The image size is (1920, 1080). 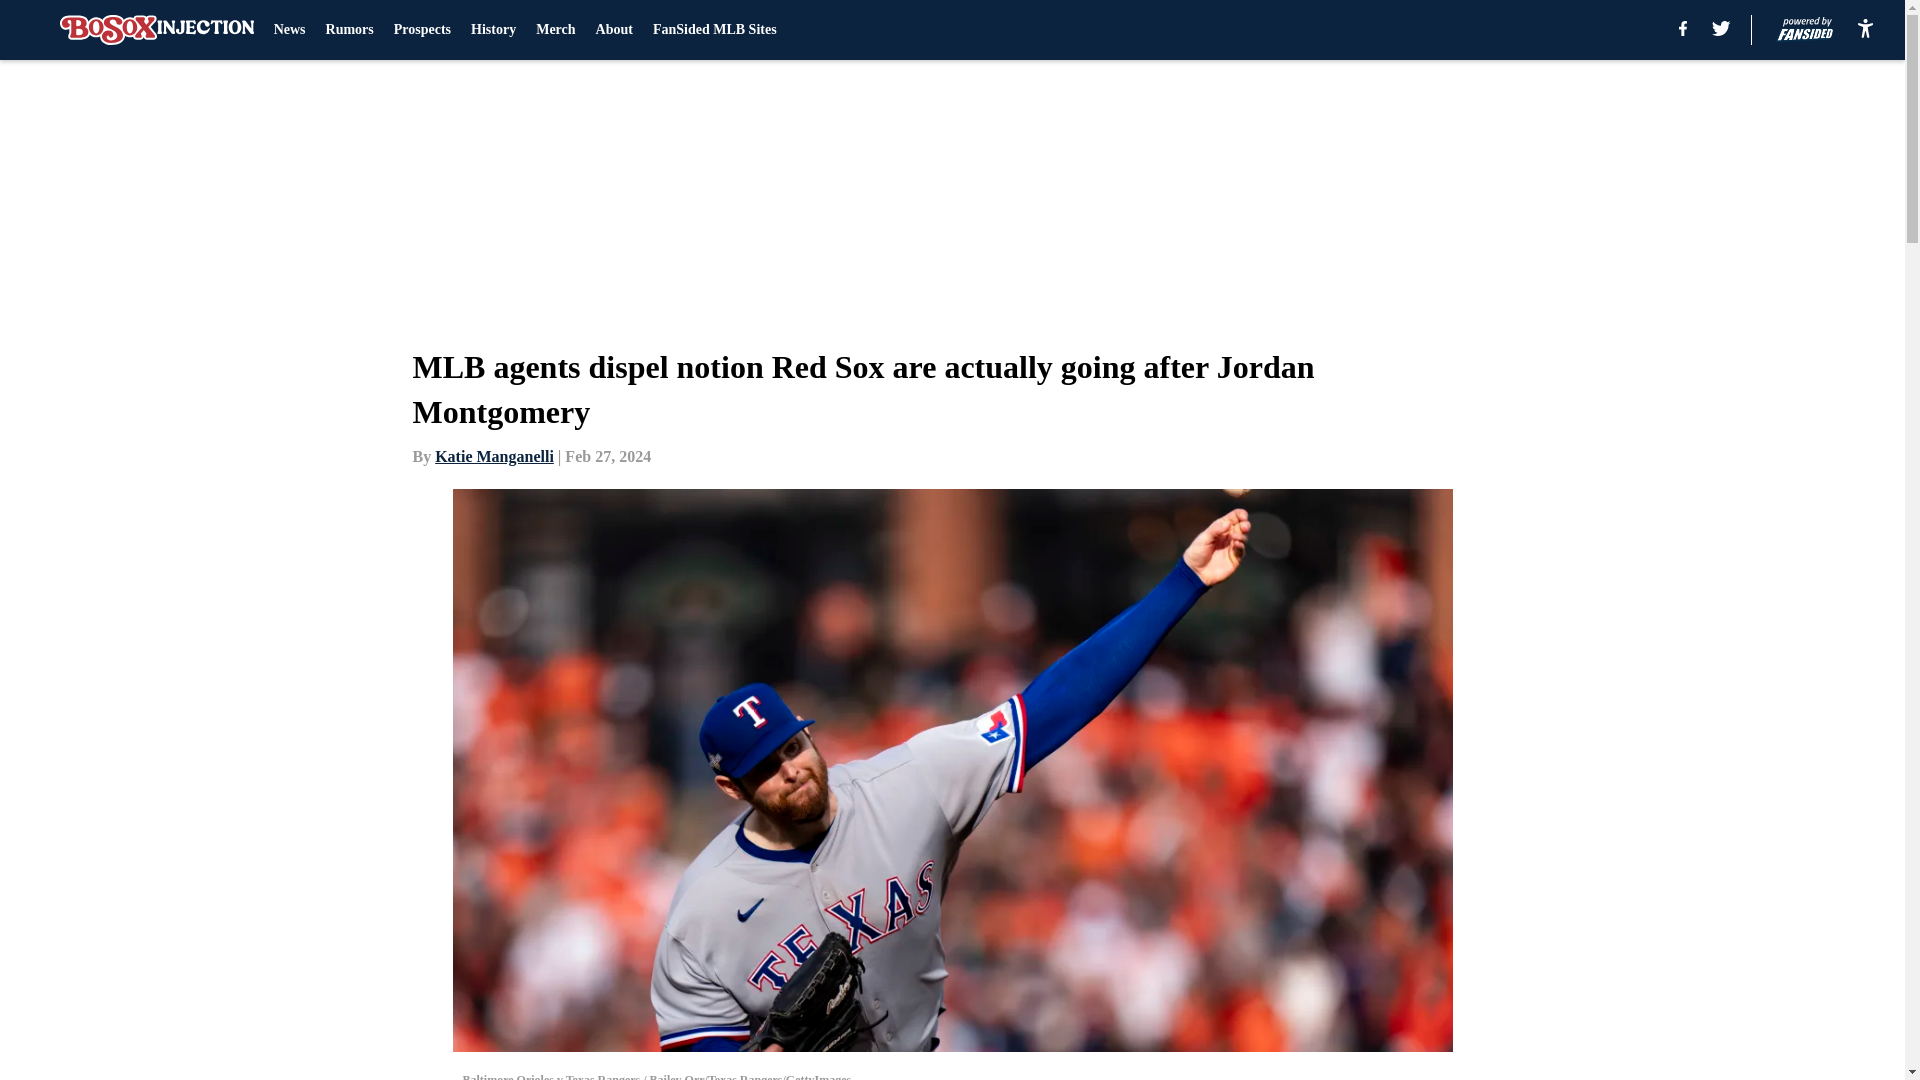 I want to click on Katie Manganelli, so click(x=494, y=456).